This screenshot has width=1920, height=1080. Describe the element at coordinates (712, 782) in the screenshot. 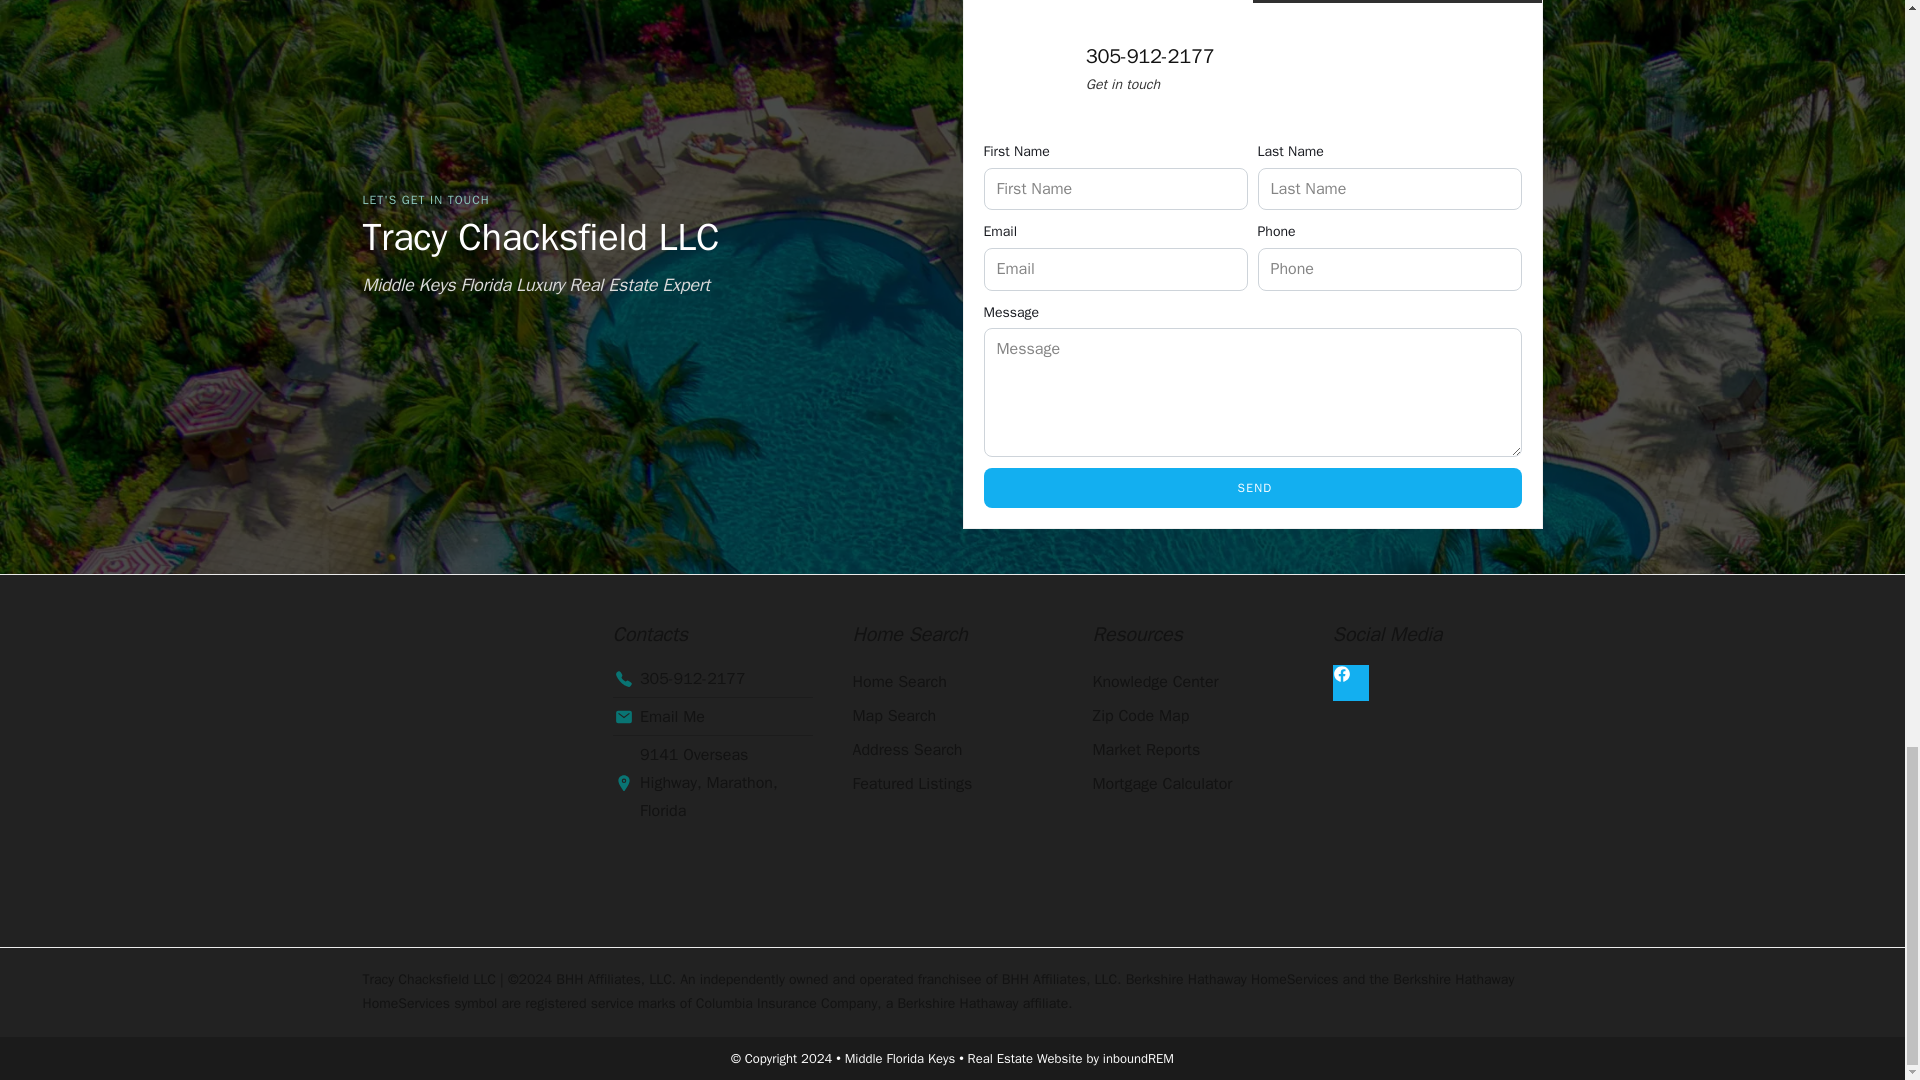

I see `9141 Overseas Highway, Marathon, Florida` at that location.